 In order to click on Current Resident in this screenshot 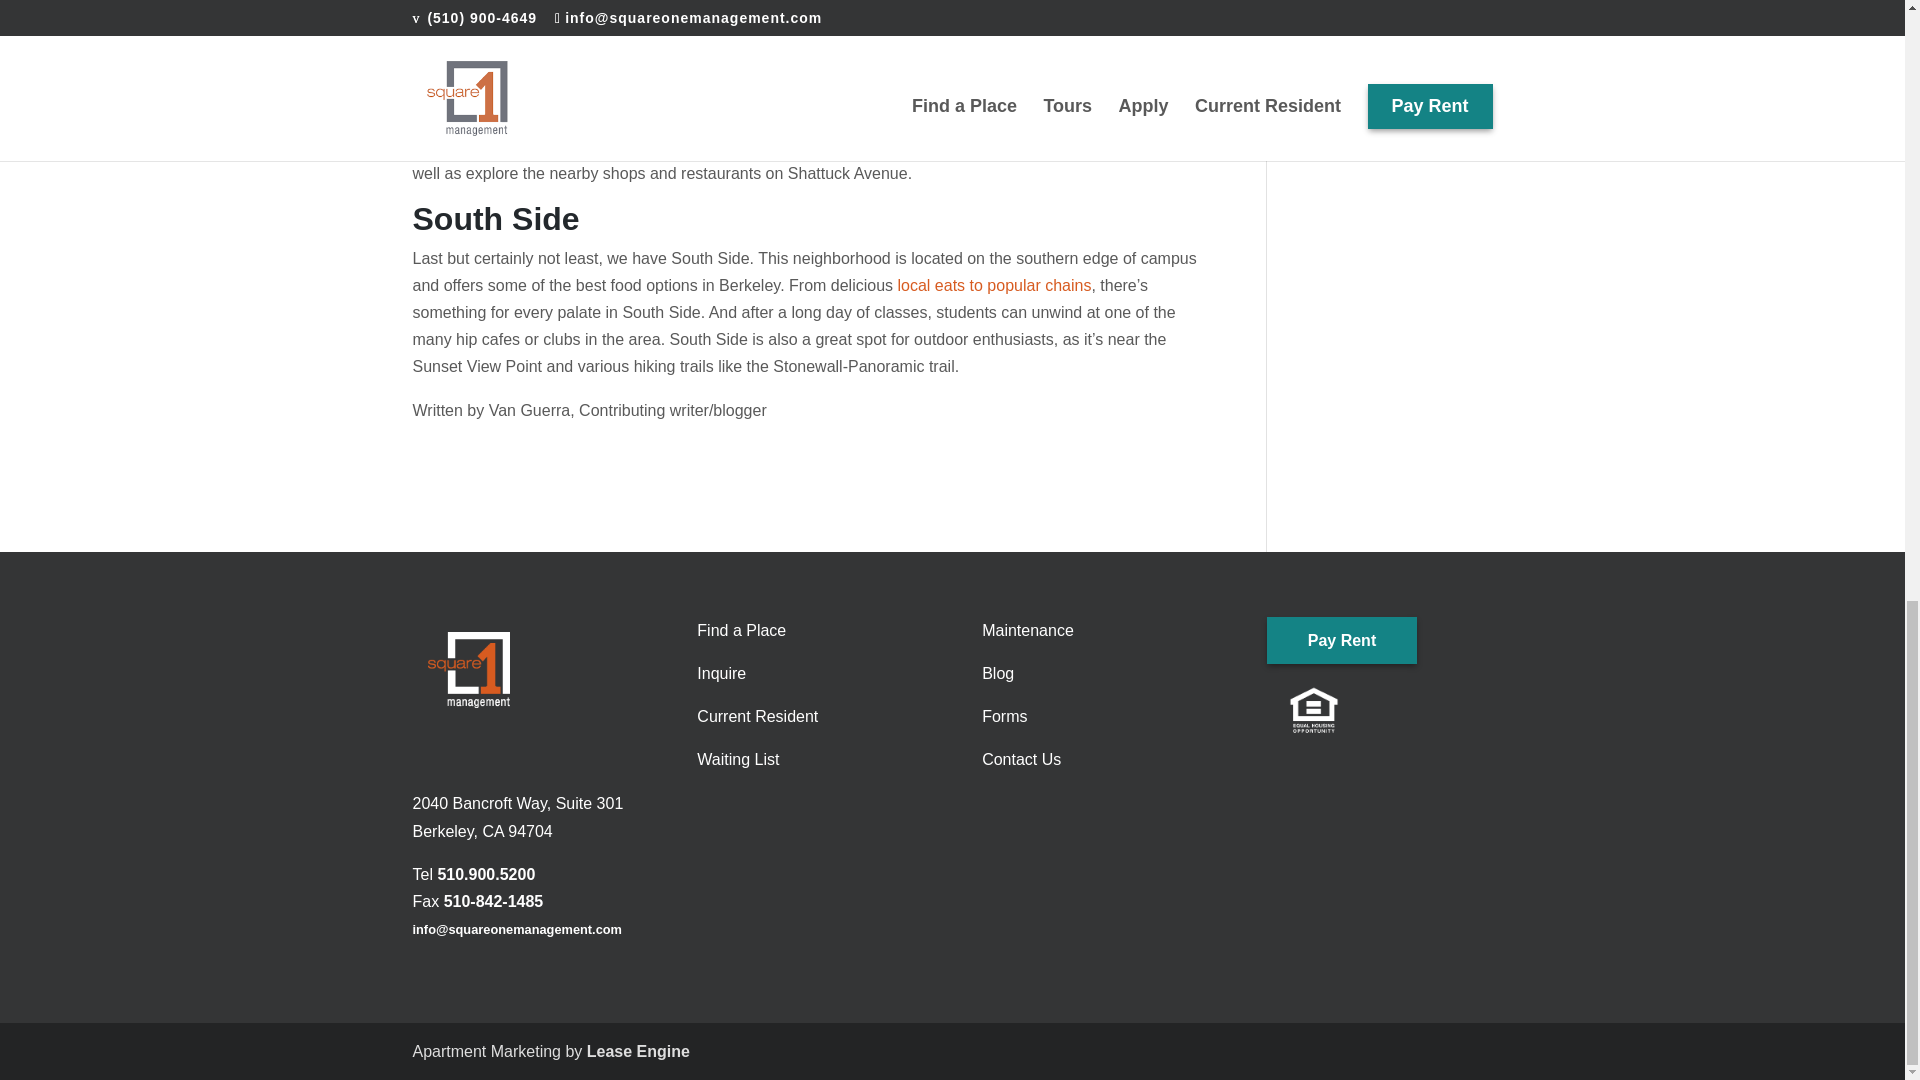, I will do `click(756, 716)`.